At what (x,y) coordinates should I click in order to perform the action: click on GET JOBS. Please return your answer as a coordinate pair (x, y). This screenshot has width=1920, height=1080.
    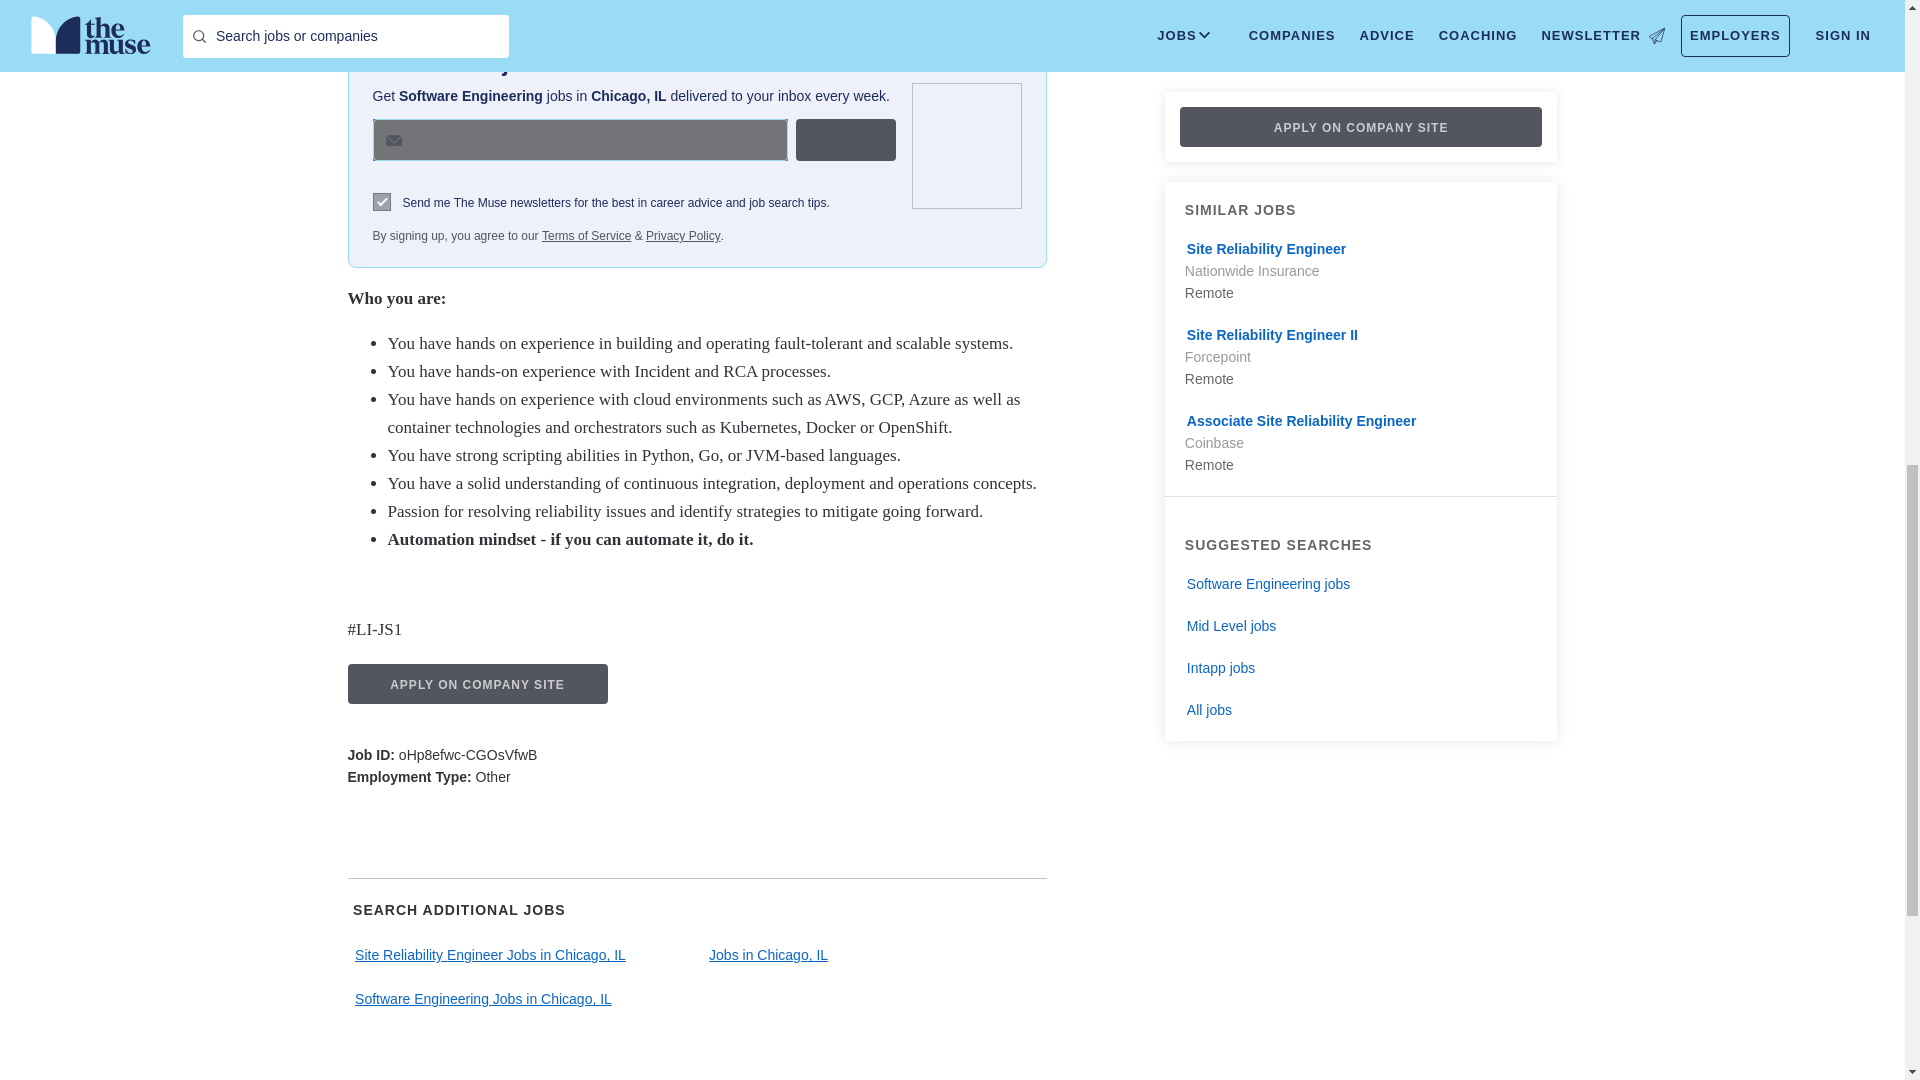
    Looking at the image, I should click on (846, 139).